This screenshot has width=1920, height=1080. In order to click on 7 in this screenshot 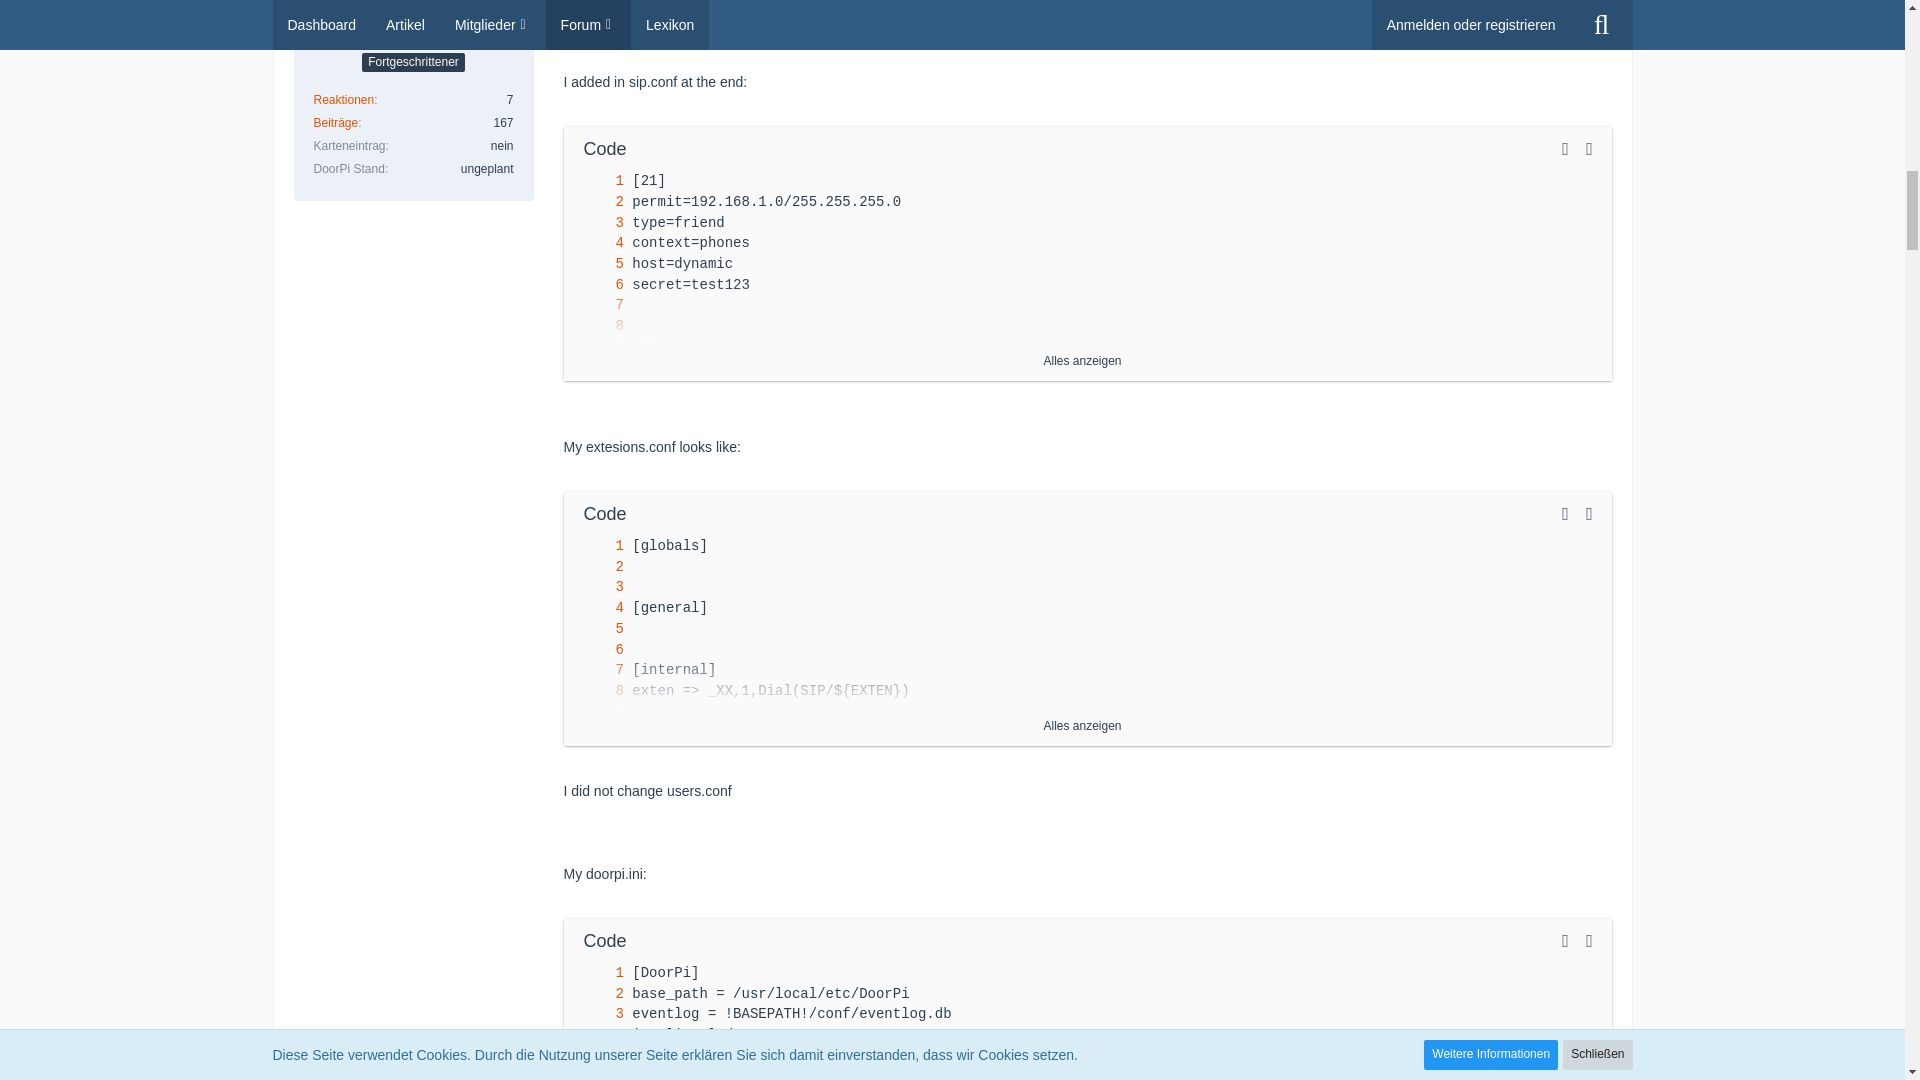, I will do `click(599, 305)`.